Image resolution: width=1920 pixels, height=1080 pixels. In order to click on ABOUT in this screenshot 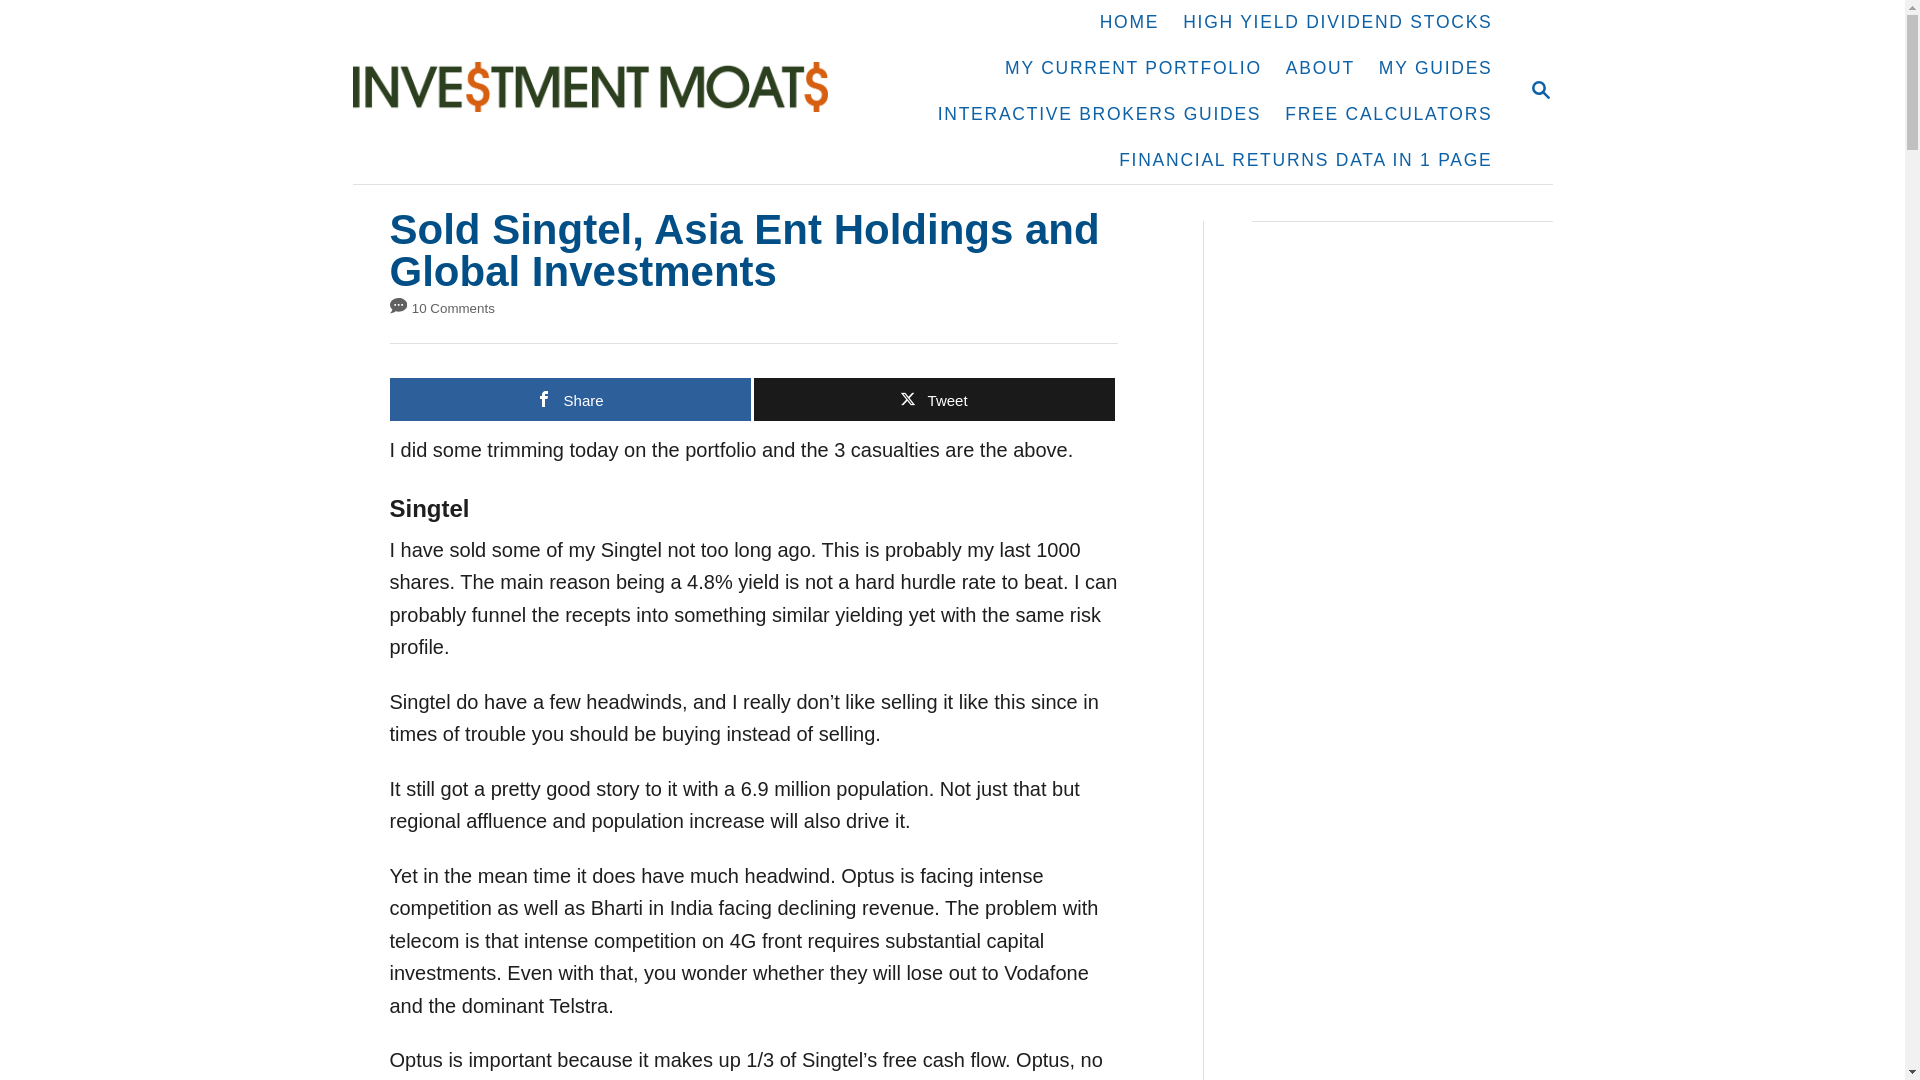, I will do `click(1320, 68)`.